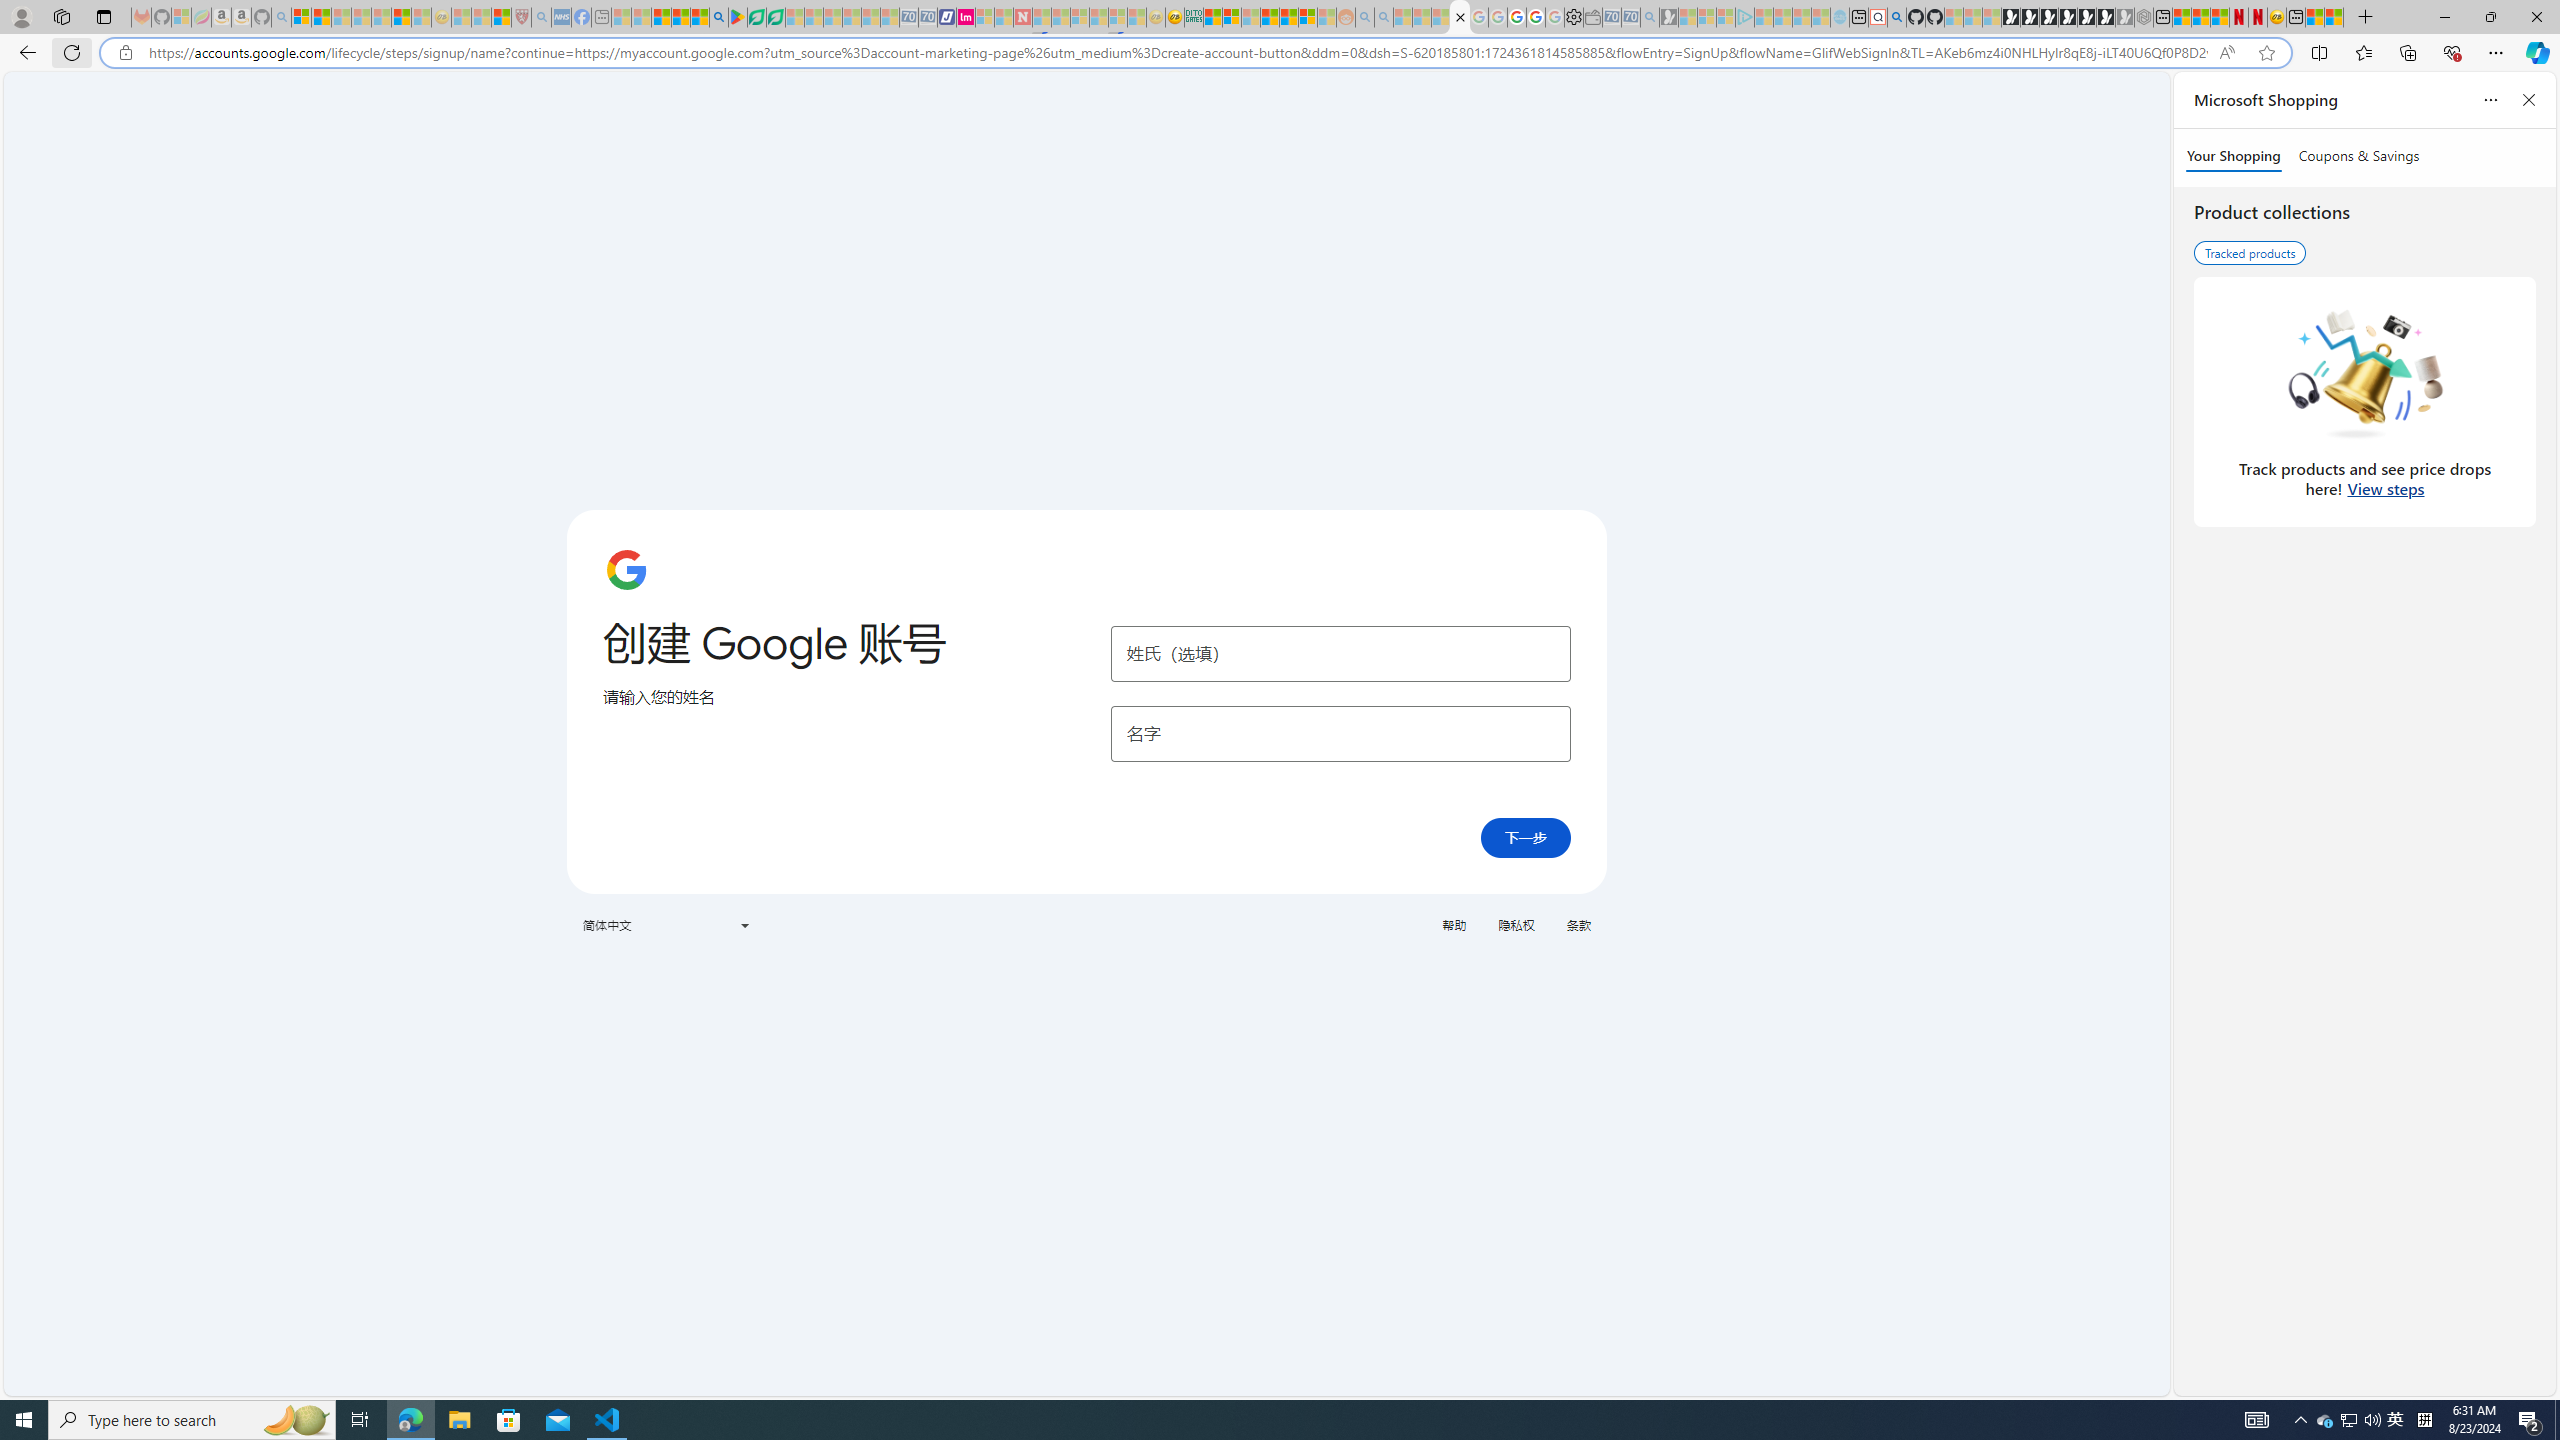 The width and height of the screenshot is (2560, 1440). Describe the element at coordinates (462, 17) in the screenshot. I see `Recipes - MSN - Sleeping` at that location.